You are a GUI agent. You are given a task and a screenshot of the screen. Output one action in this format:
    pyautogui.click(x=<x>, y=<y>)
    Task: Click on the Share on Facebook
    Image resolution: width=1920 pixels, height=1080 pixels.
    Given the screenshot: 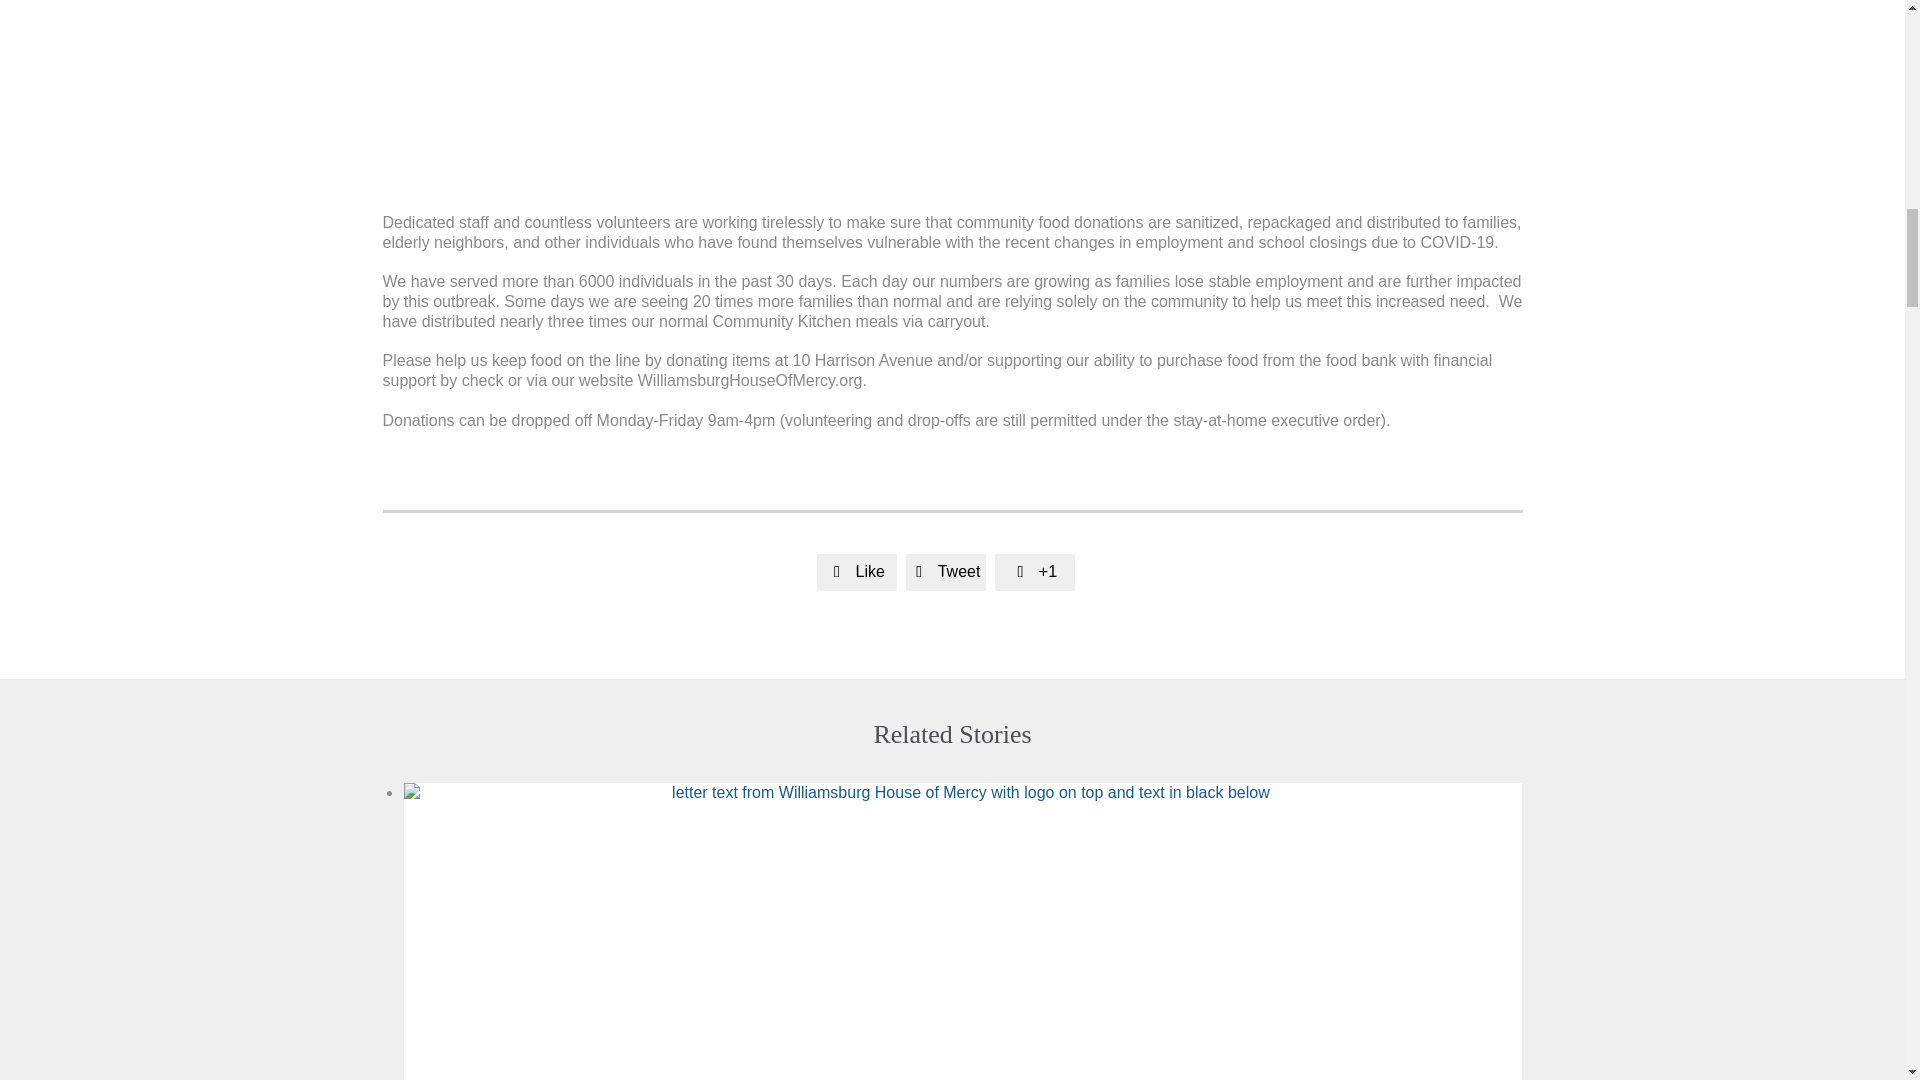 What is the action you would take?
    pyautogui.click(x=856, y=571)
    